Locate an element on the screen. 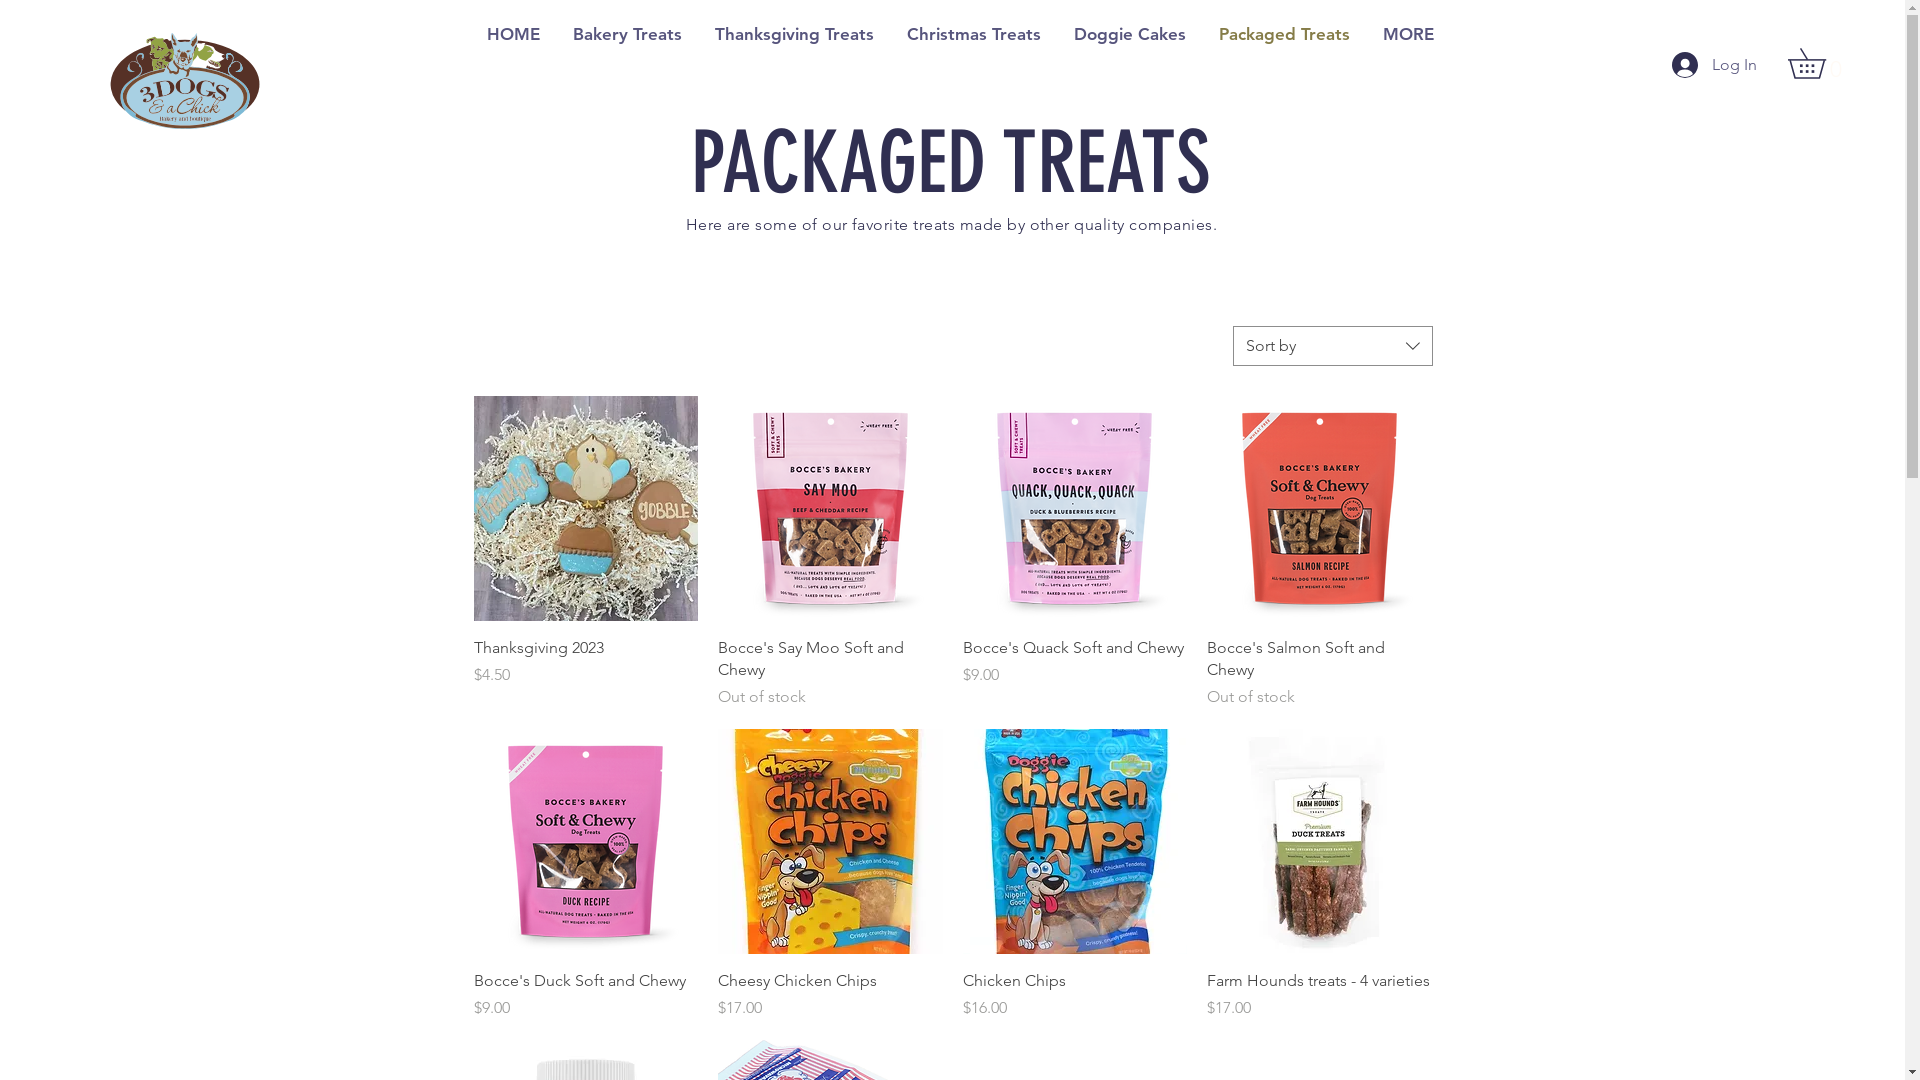  Bocce's Quack Soft and Chewy
Price
$9.00 is located at coordinates (1074, 672).